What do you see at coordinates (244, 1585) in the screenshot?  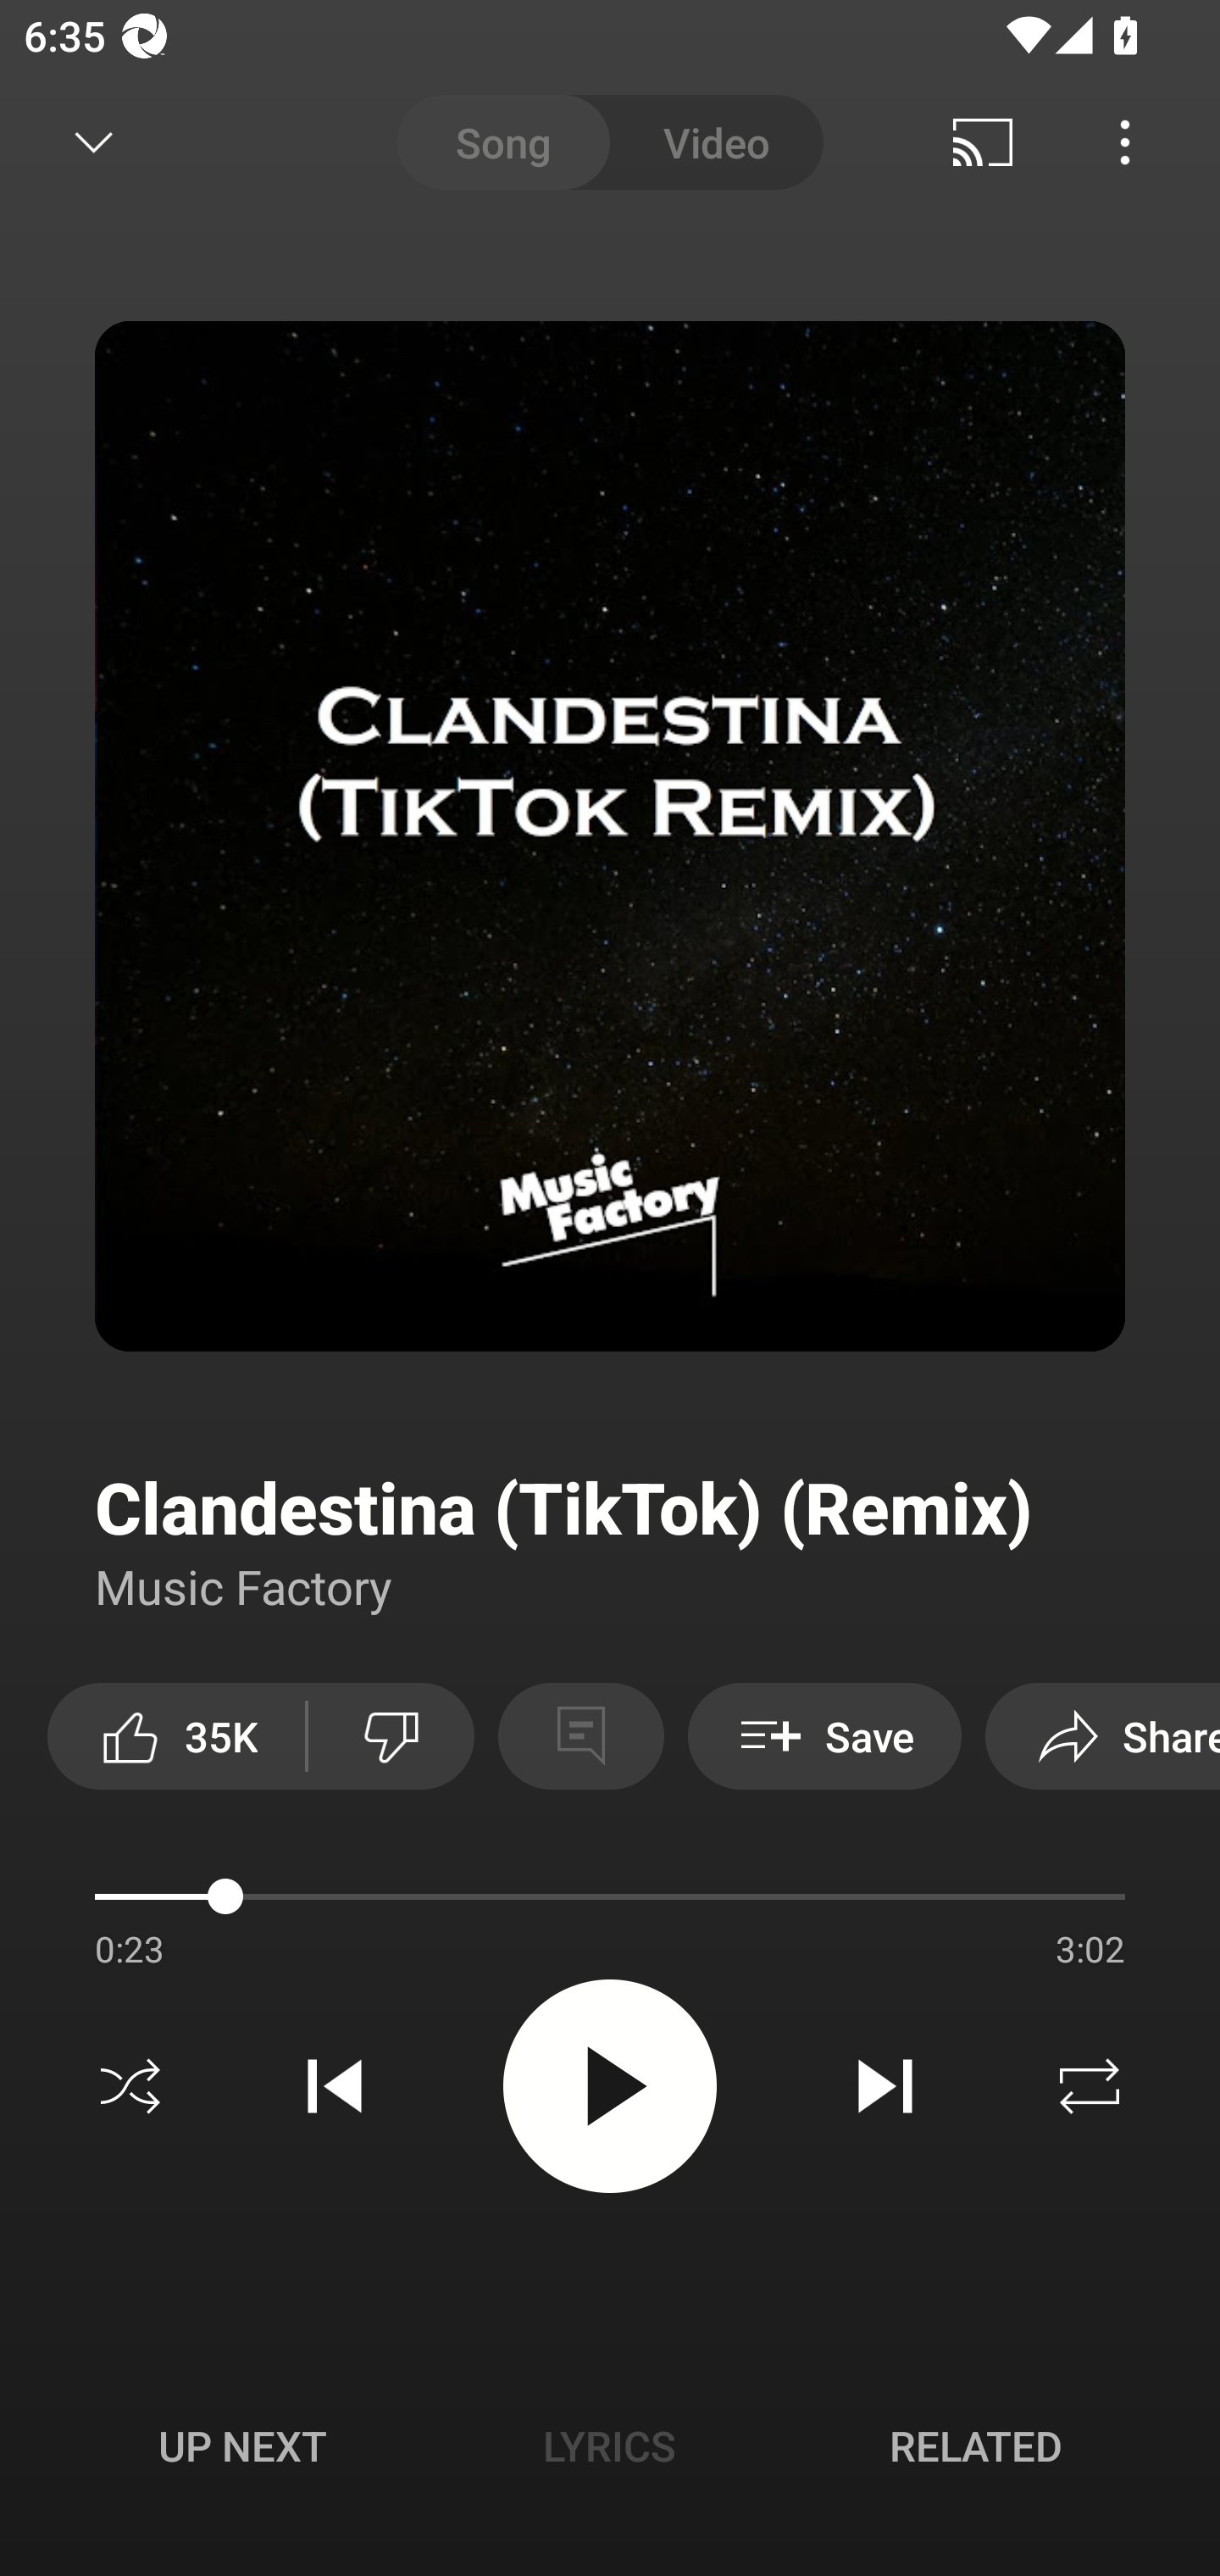 I see `Music Factory` at bounding box center [244, 1585].